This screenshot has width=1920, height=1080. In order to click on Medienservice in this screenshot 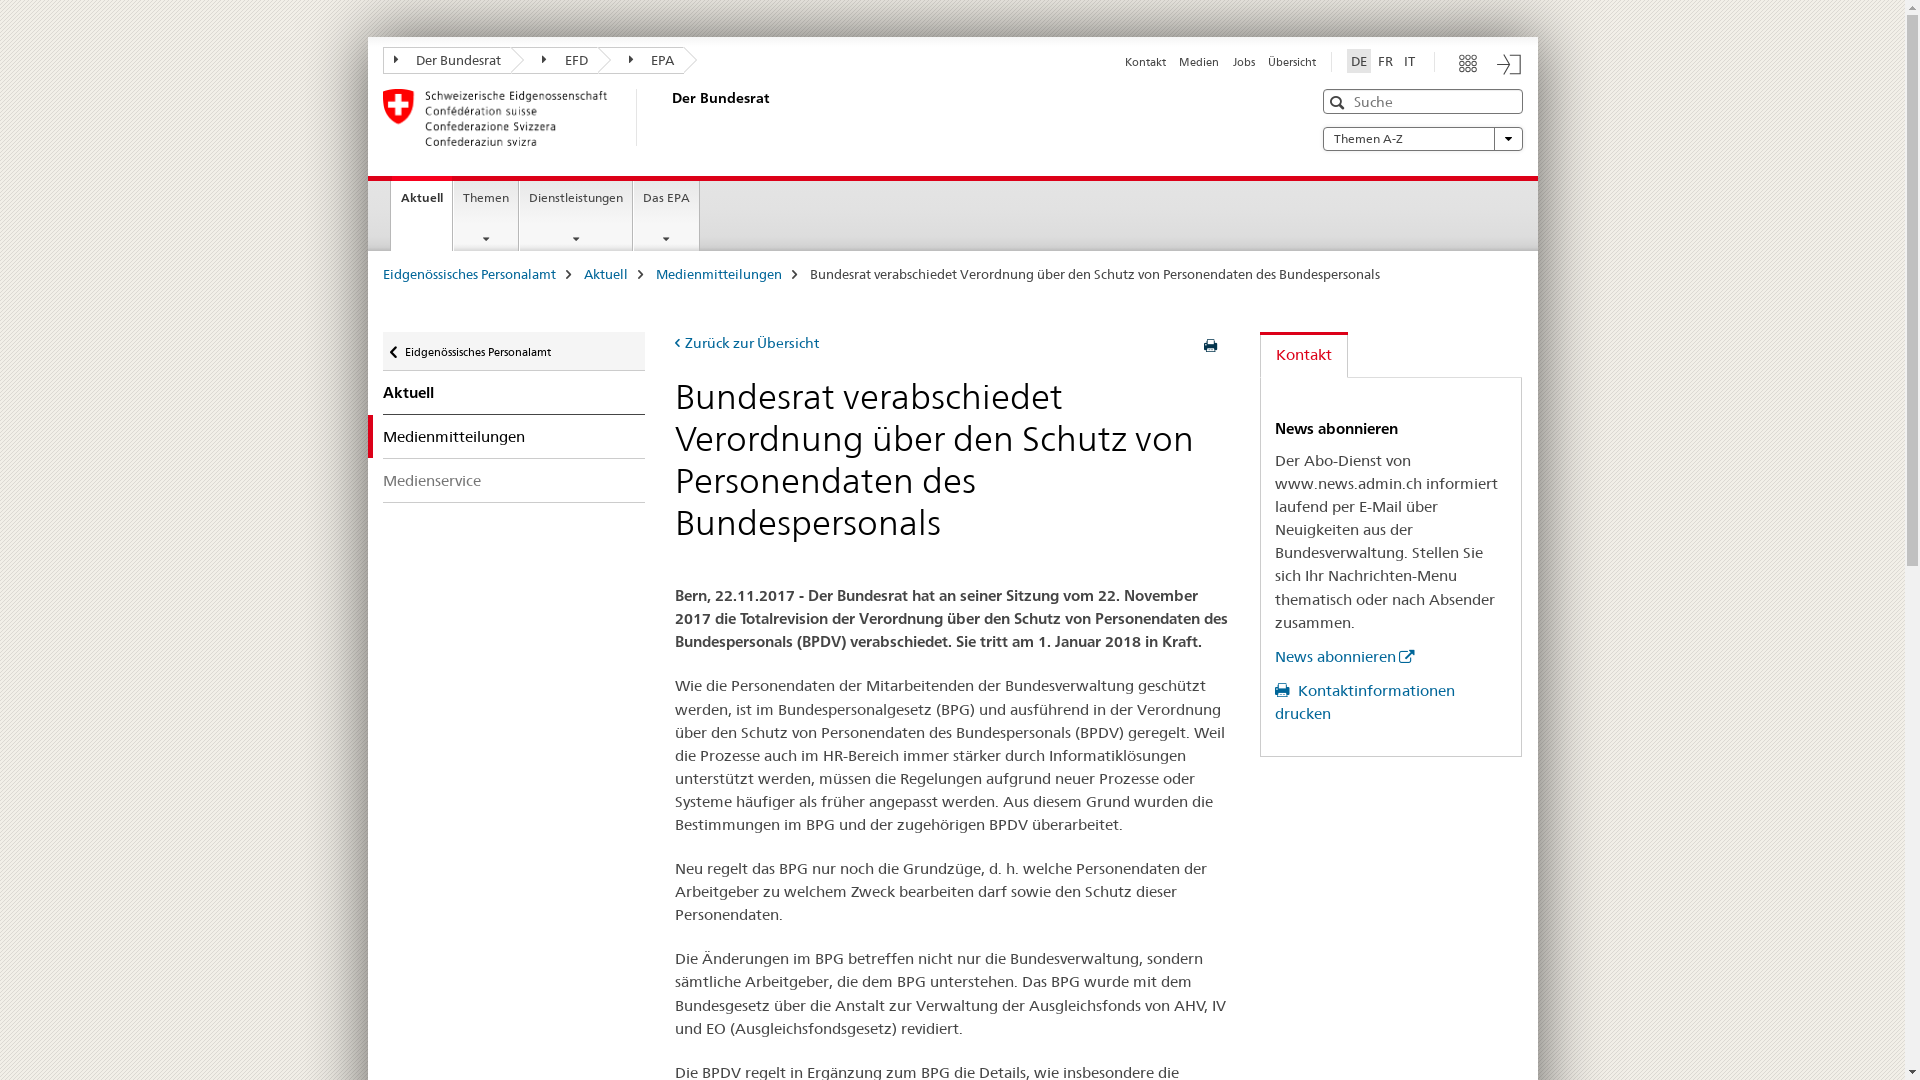, I will do `click(514, 480)`.